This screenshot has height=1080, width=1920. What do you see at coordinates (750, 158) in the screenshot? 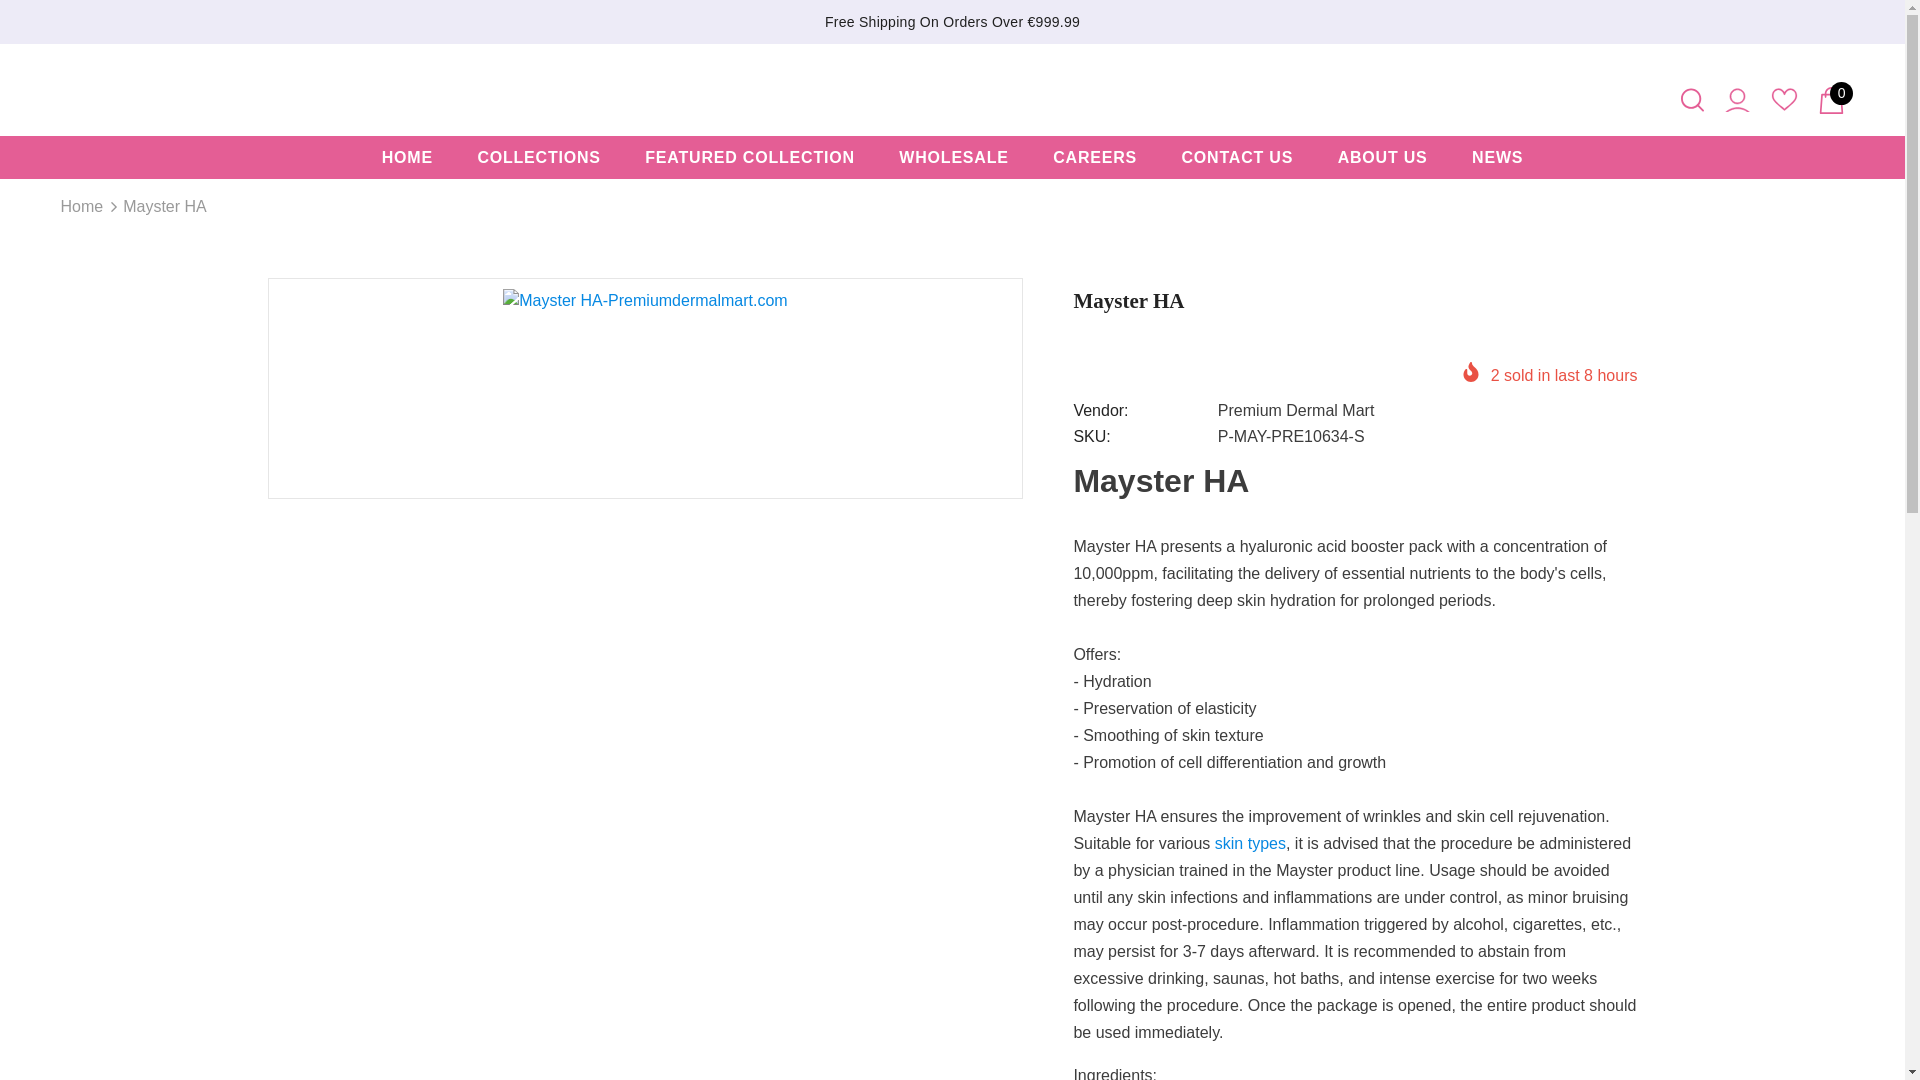
I see `FEATURED COLLECTION` at bounding box center [750, 158].